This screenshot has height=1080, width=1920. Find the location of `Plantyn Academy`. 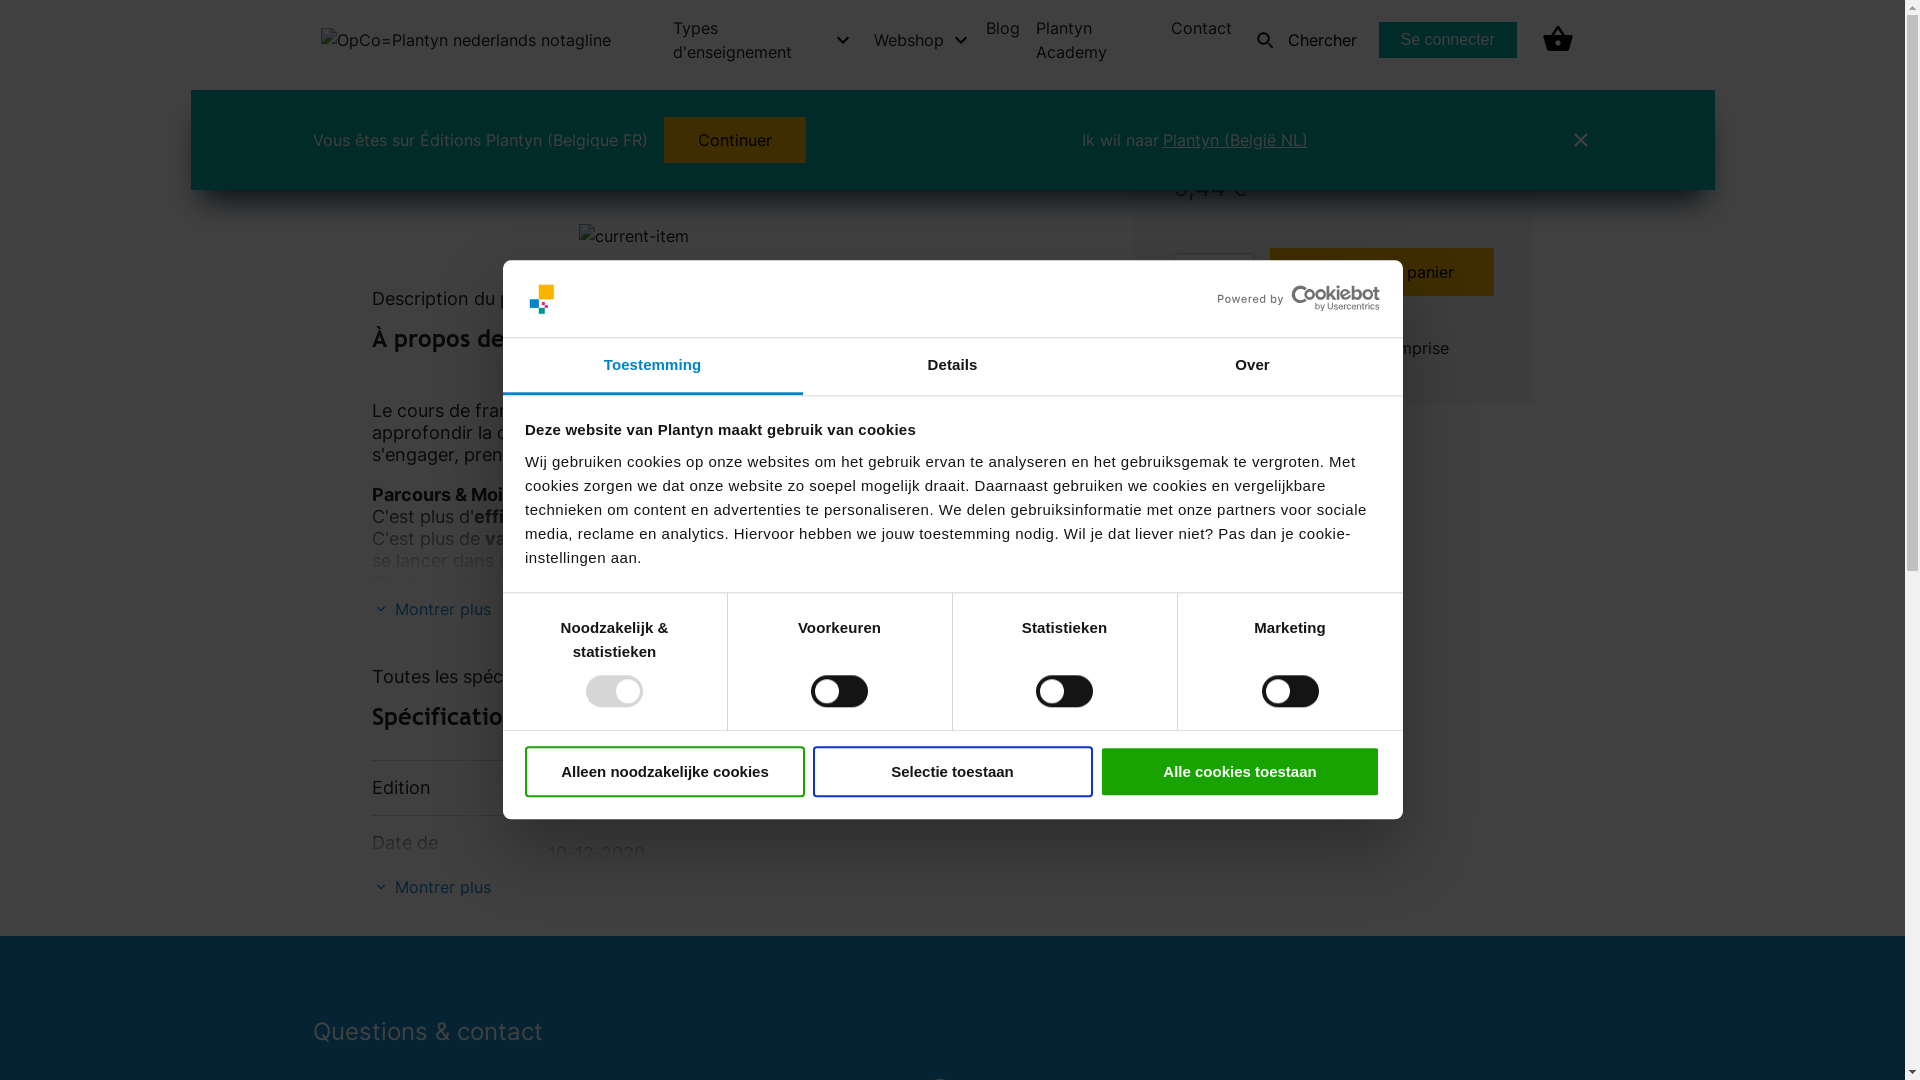

Plantyn Academy is located at coordinates (1095, 40).